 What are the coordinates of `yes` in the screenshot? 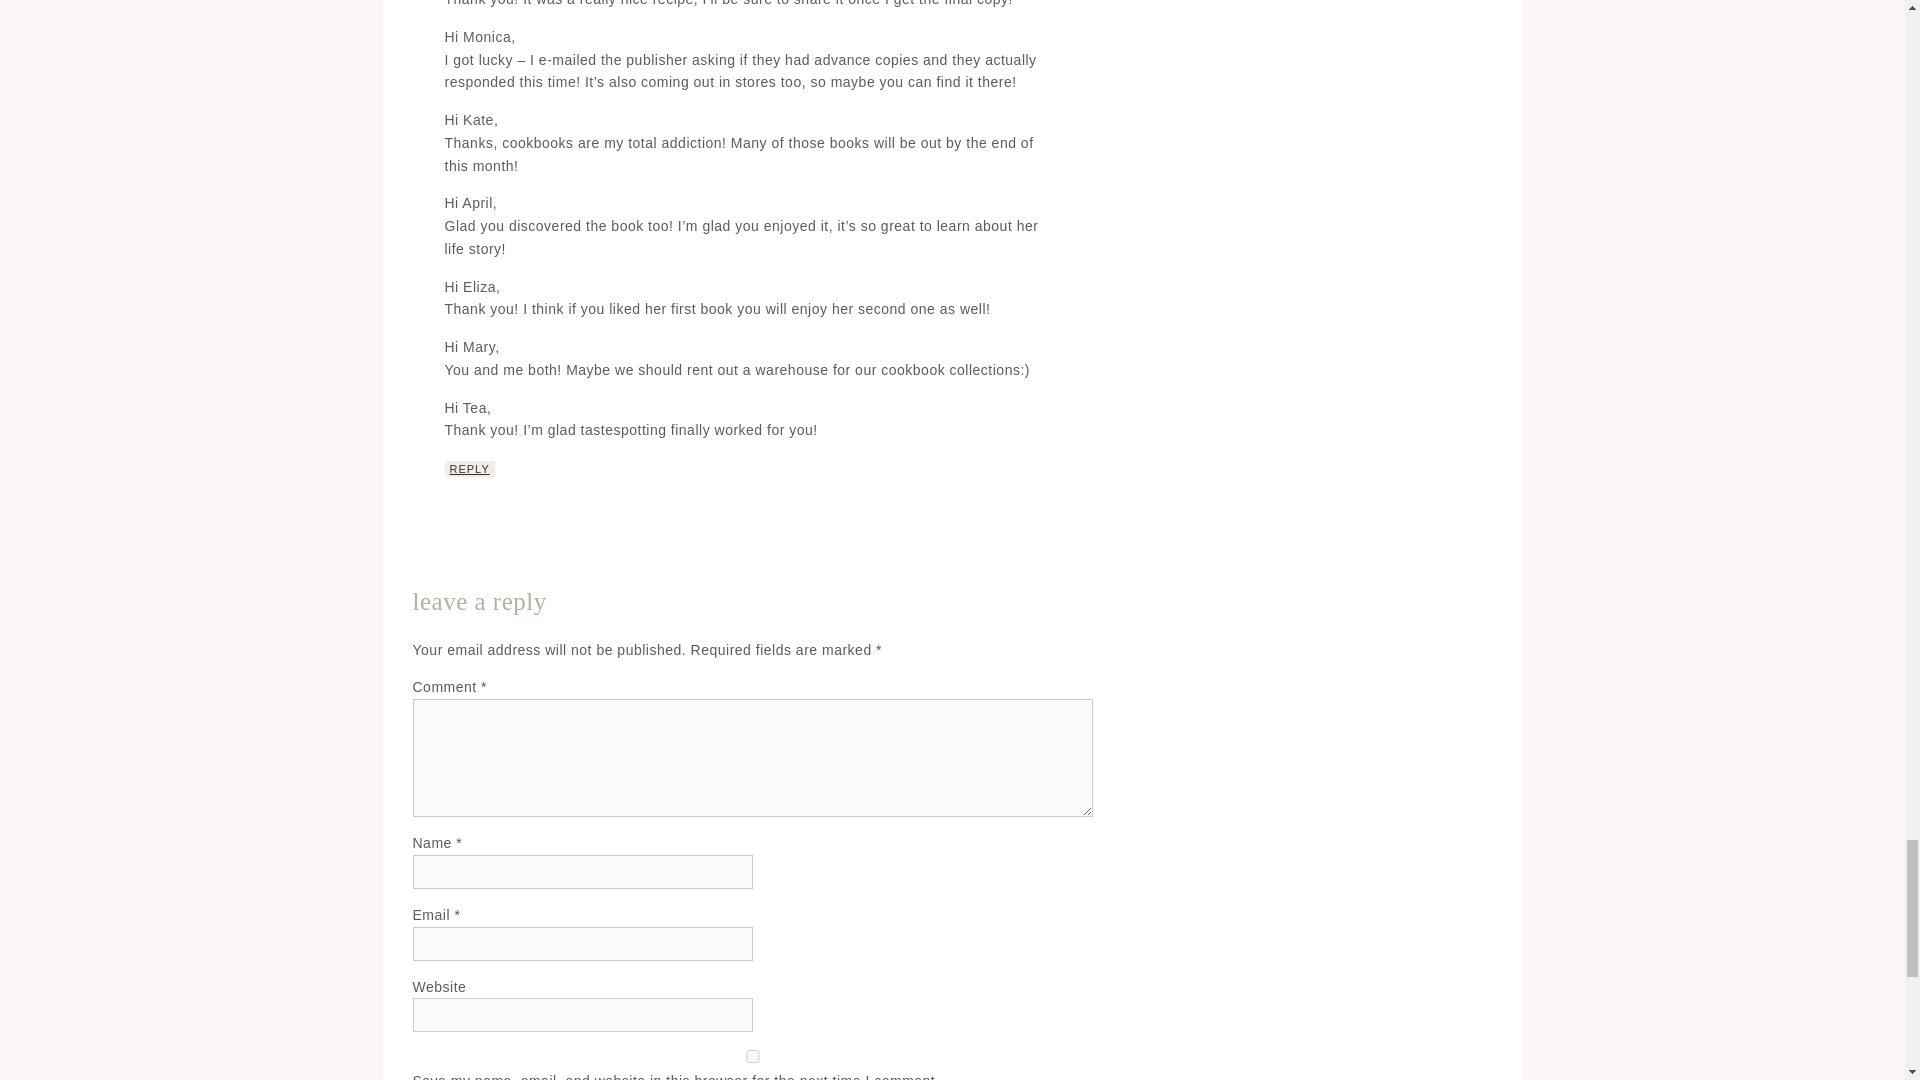 It's located at (752, 1056).